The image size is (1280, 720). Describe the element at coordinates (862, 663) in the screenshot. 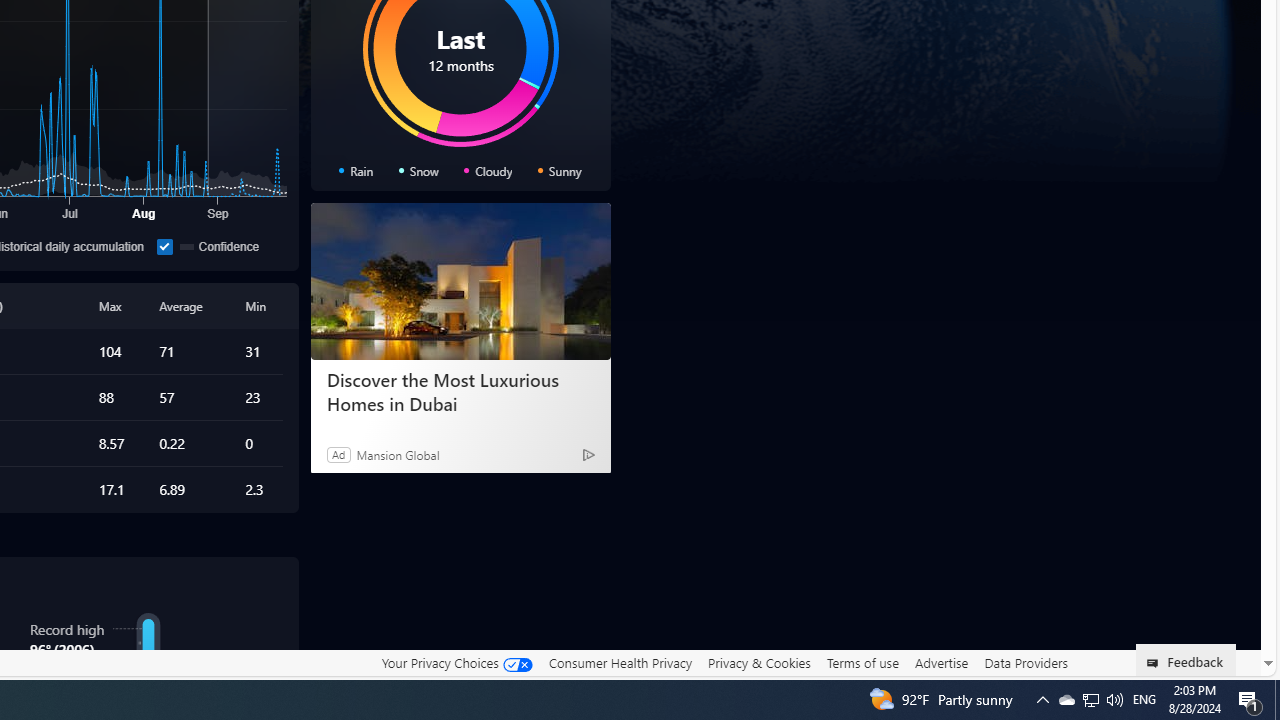

I see `Terms of use` at that location.